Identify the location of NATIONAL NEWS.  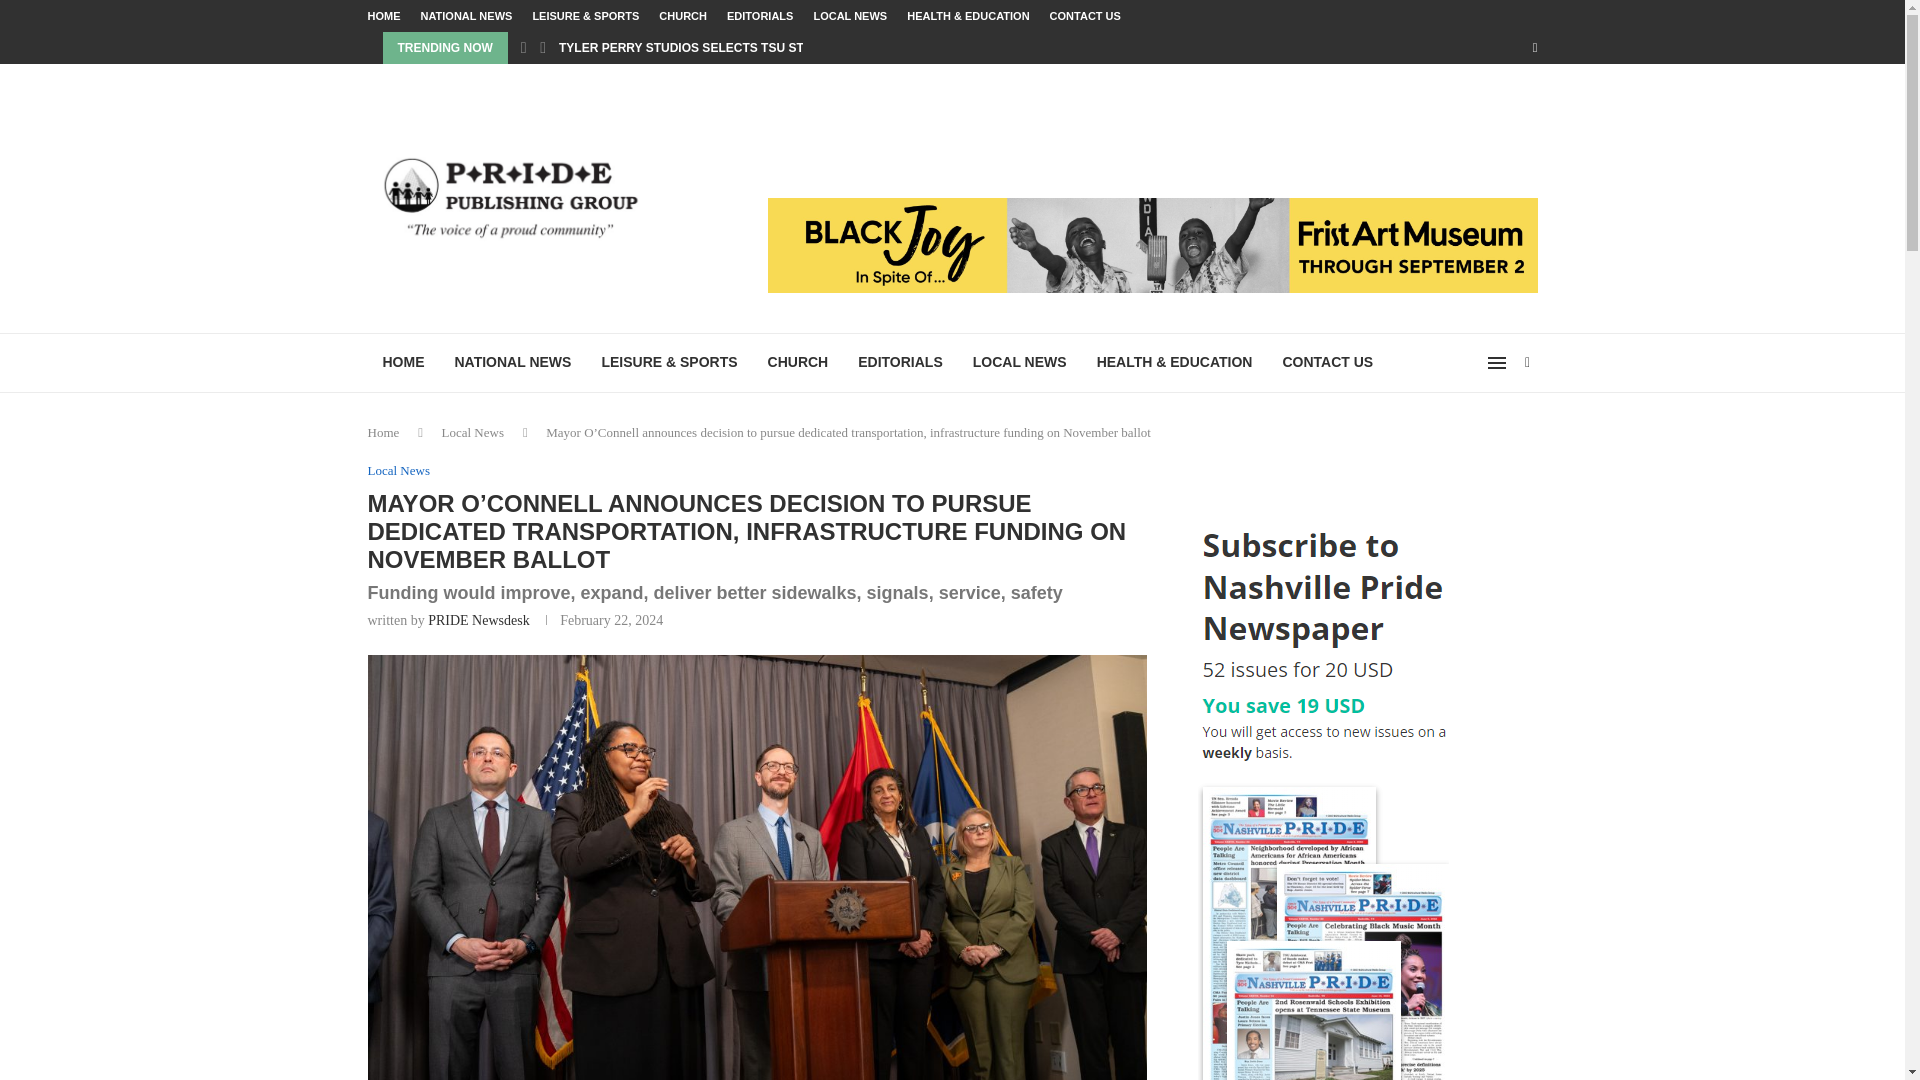
(466, 16).